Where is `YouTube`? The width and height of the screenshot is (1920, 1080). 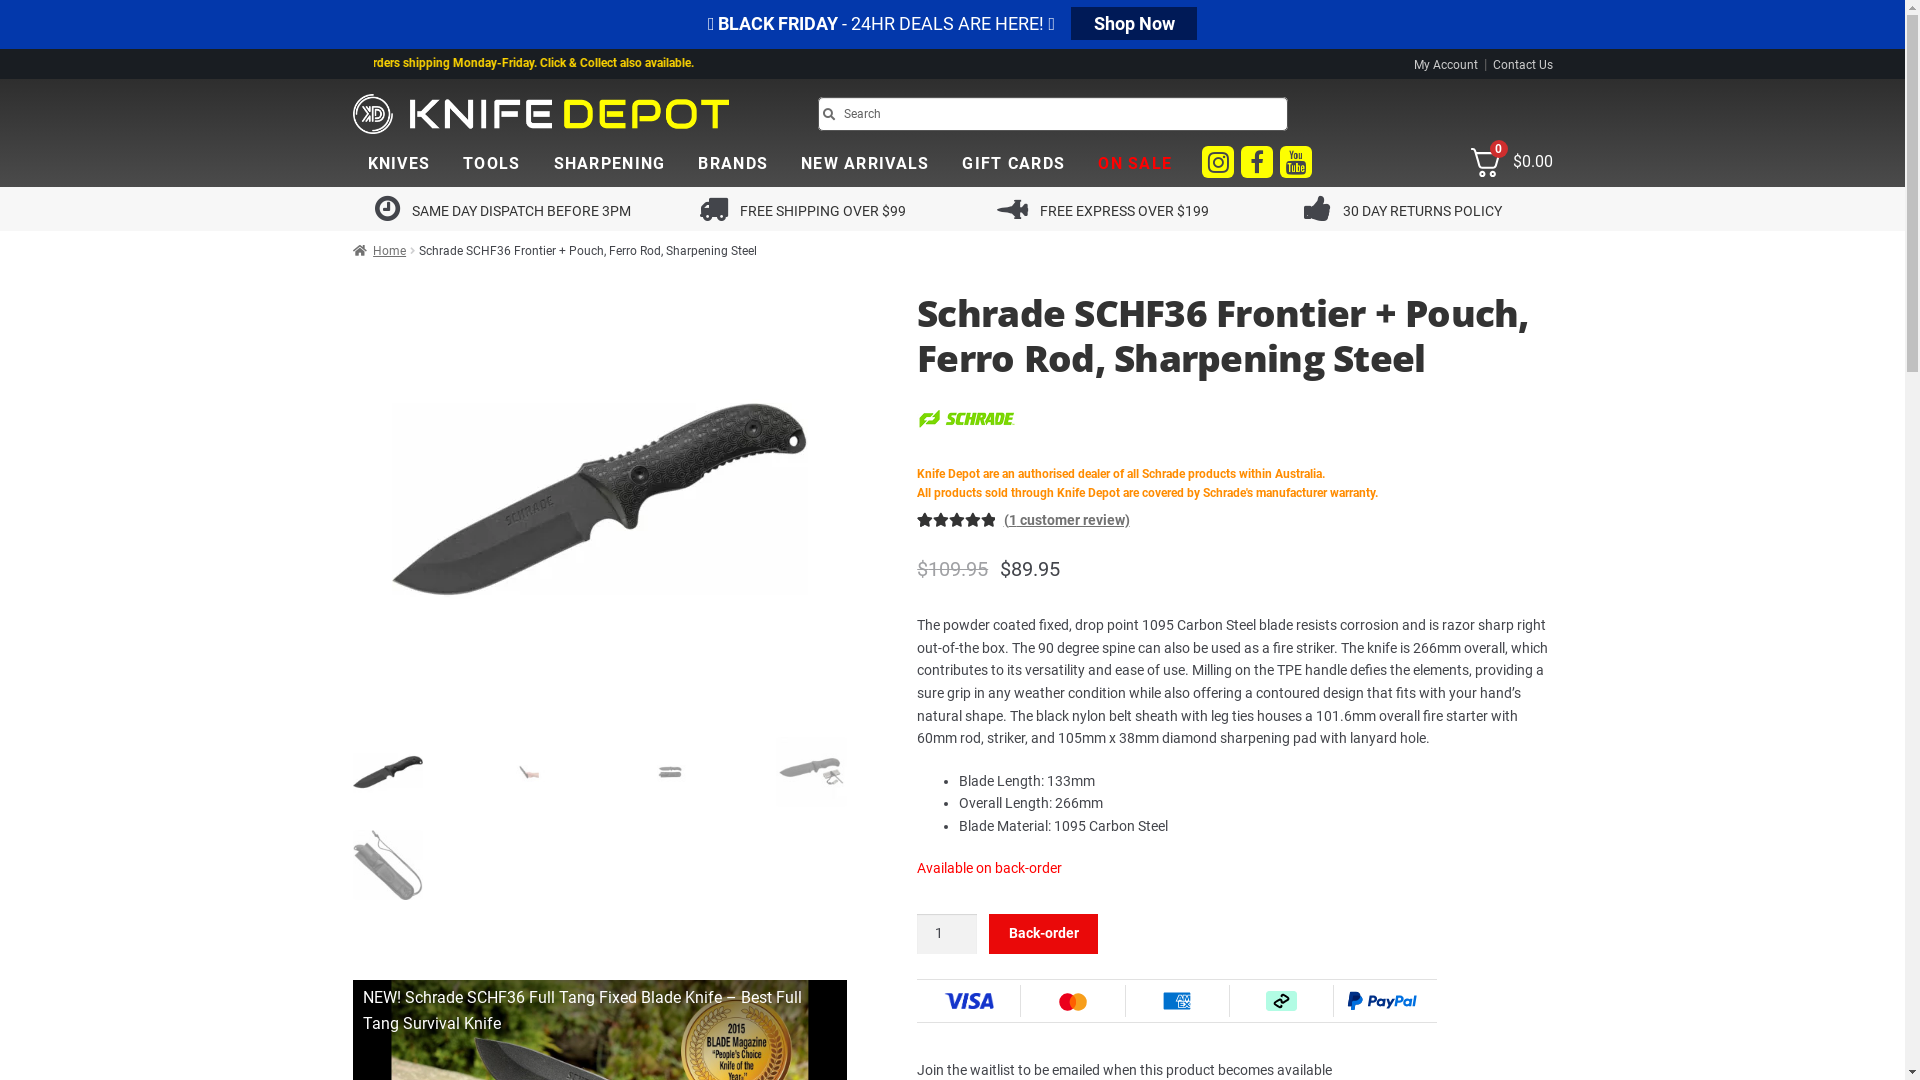
YouTube is located at coordinates (1296, 166).